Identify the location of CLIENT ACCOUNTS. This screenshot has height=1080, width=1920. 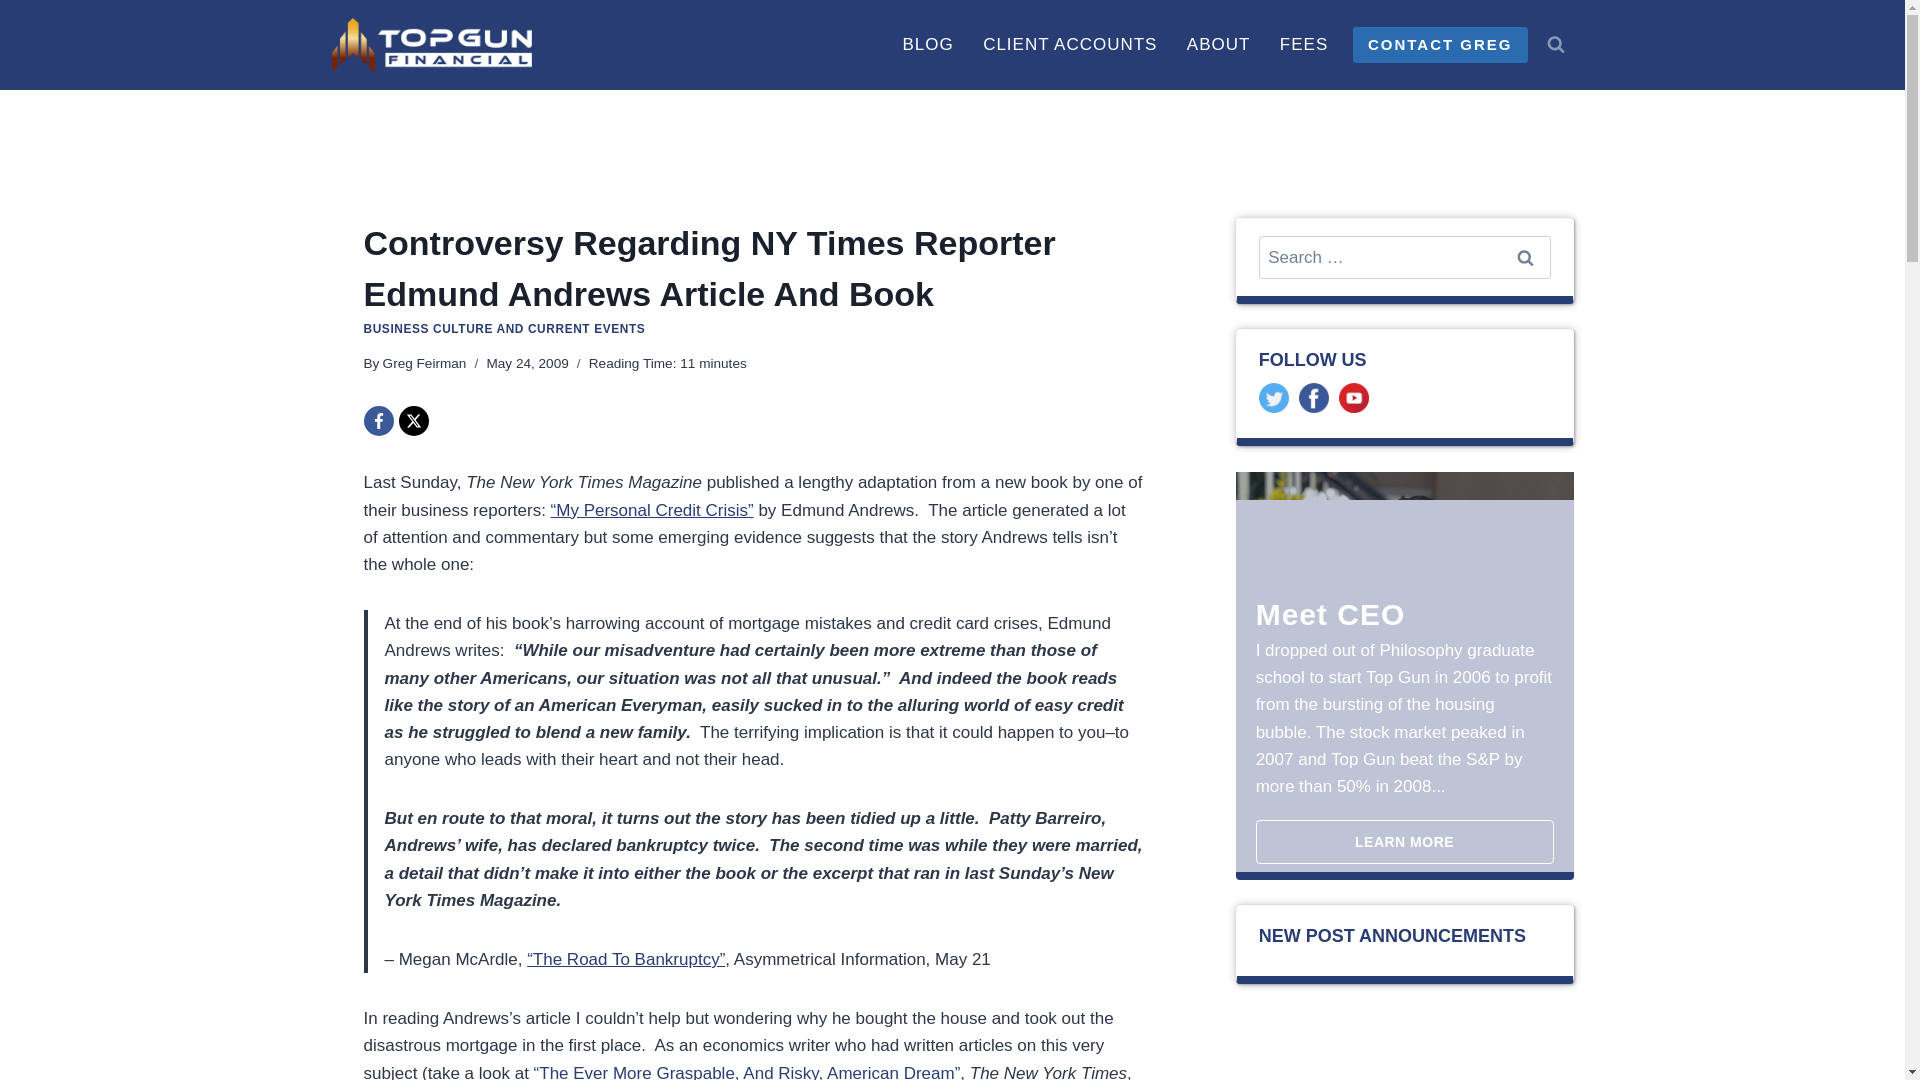
(1069, 44).